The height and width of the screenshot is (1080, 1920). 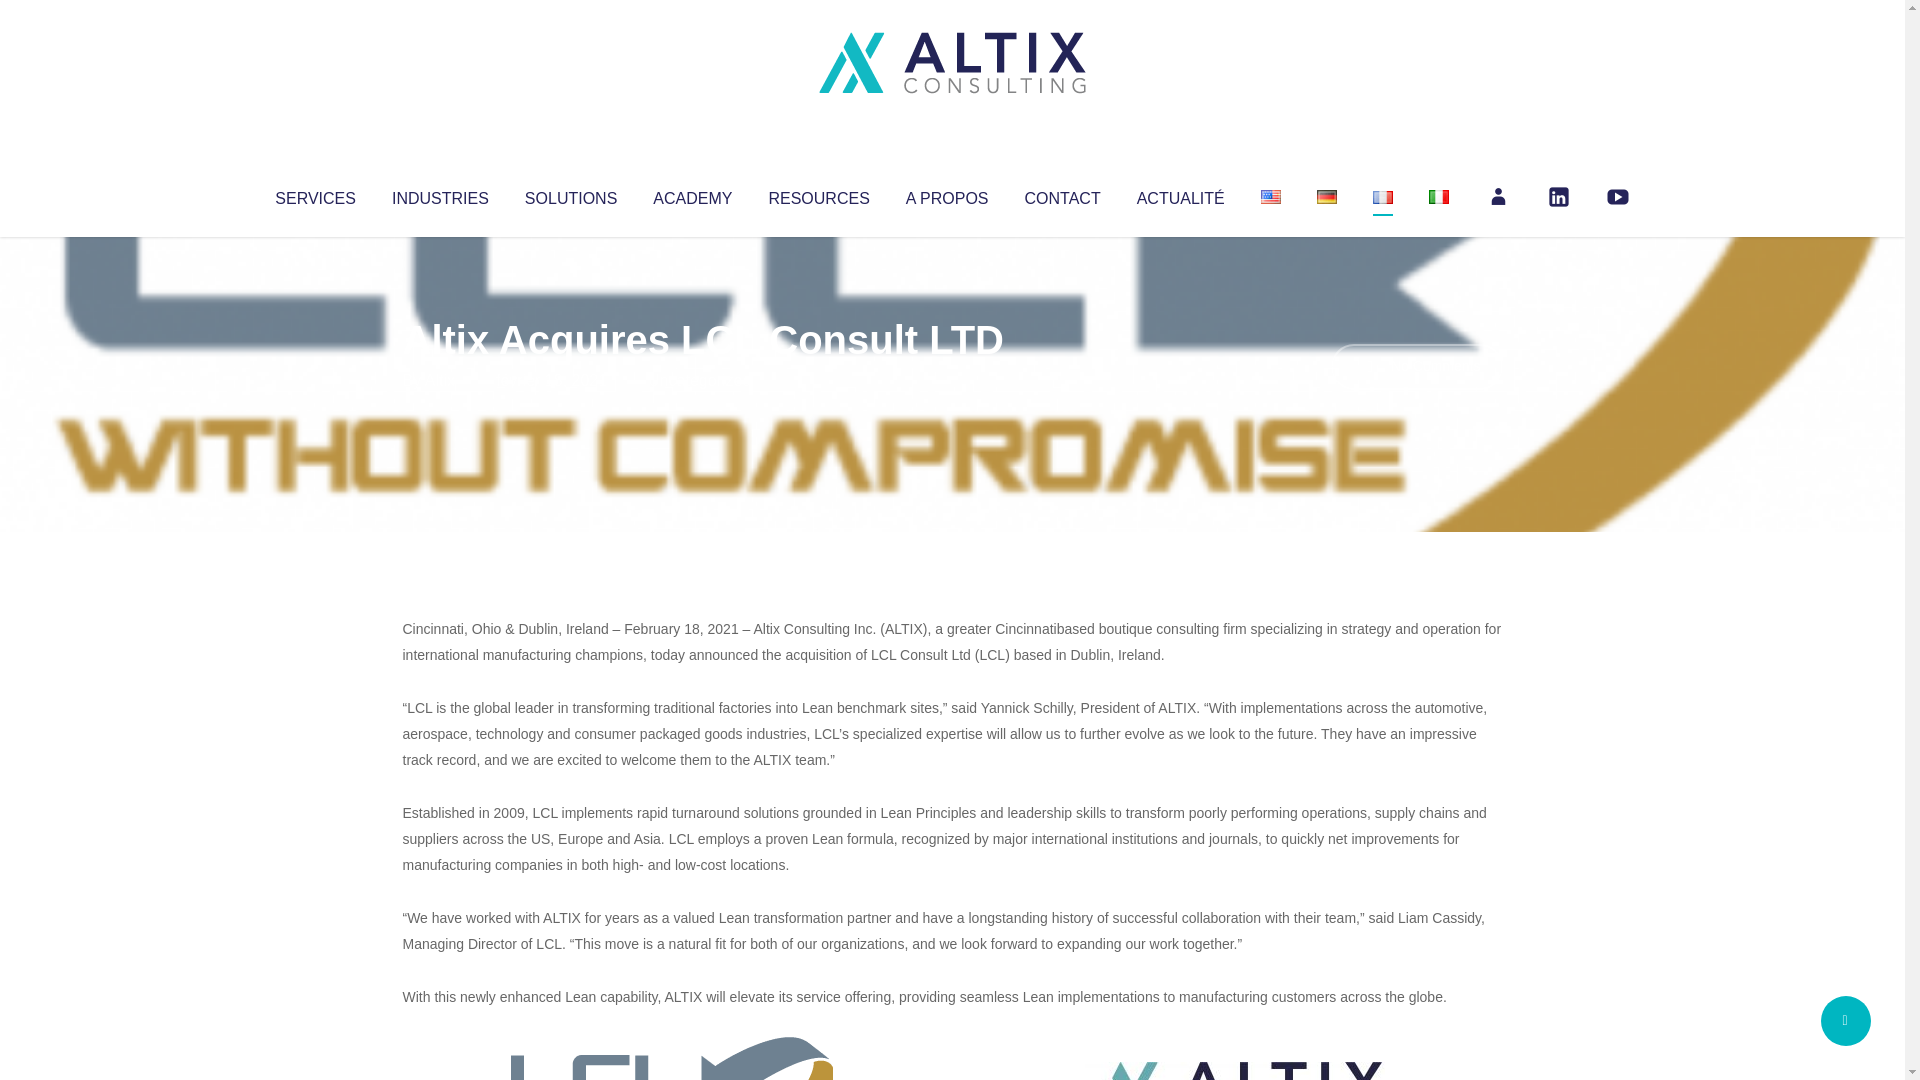 What do you see at coordinates (692, 194) in the screenshot?
I see `ACADEMY` at bounding box center [692, 194].